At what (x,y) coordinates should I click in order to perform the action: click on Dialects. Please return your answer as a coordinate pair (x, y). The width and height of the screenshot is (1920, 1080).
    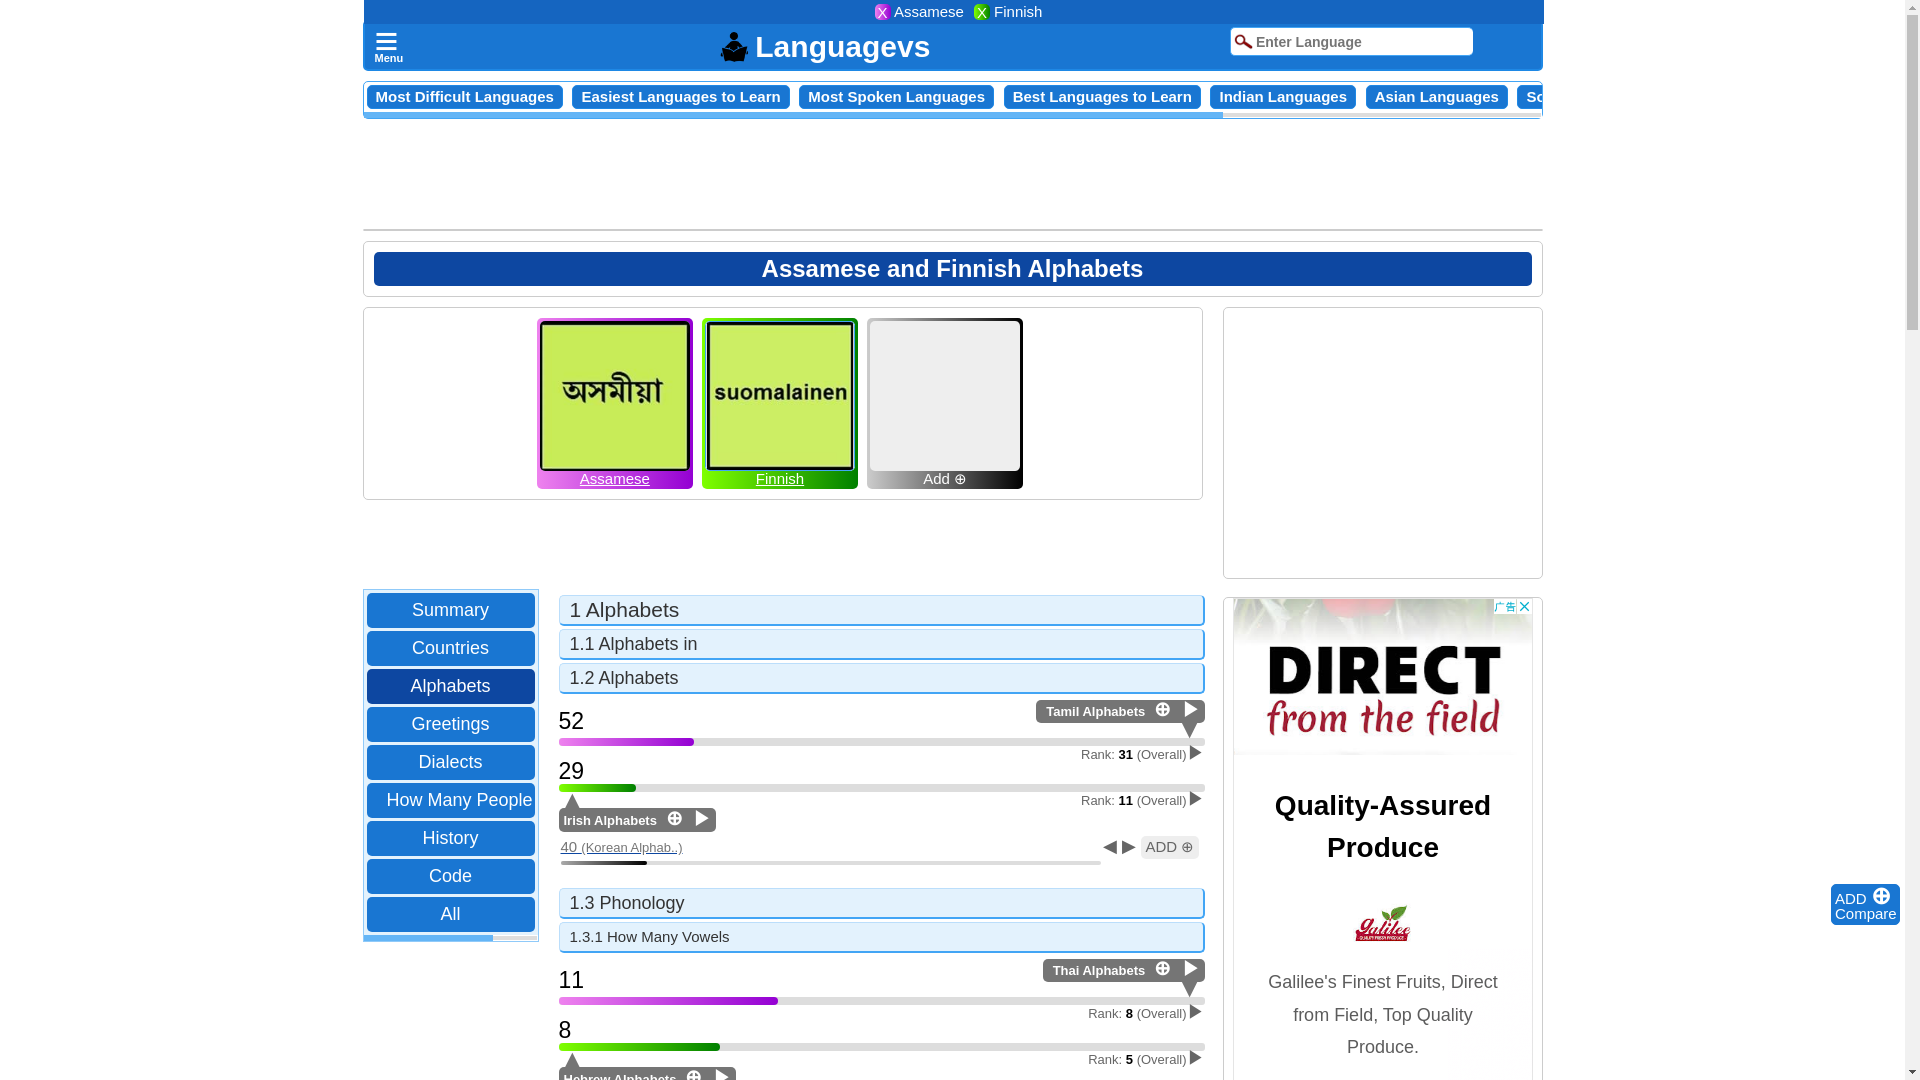
    Looking at the image, I should click on (449, 762).